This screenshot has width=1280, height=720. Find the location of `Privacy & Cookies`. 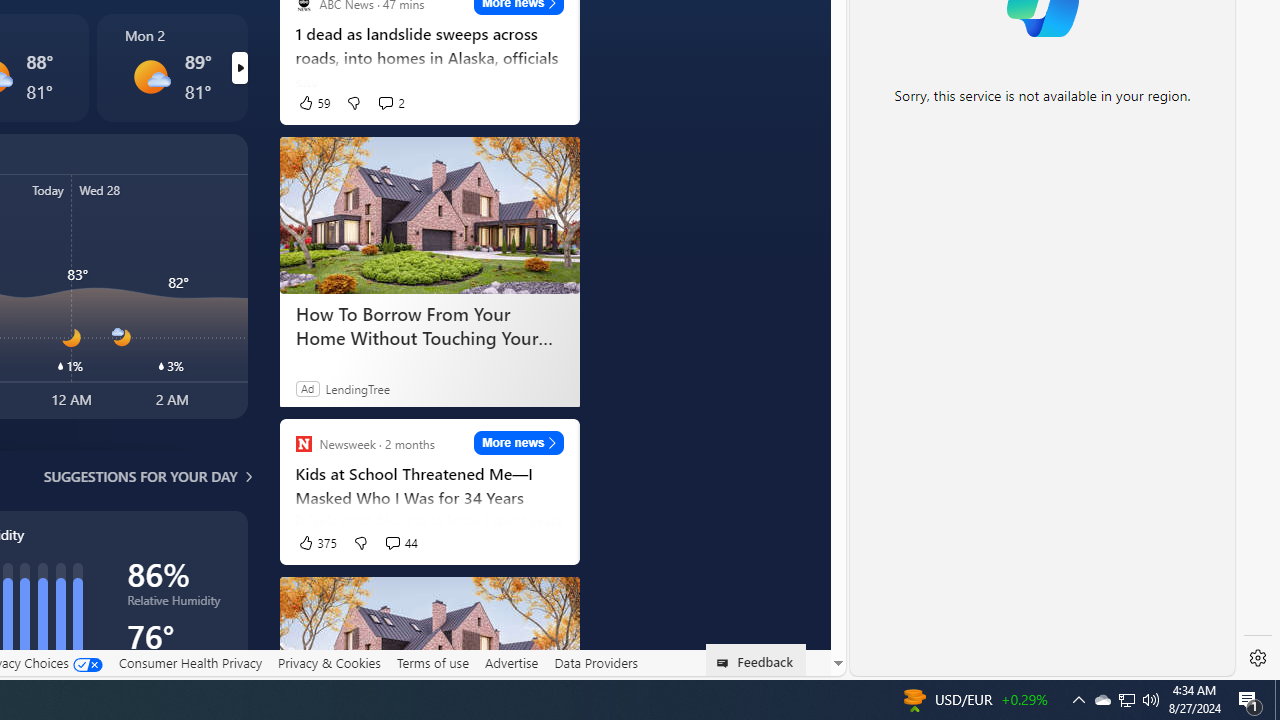

Privacy & Cookies is located at coordinates (329, 663).